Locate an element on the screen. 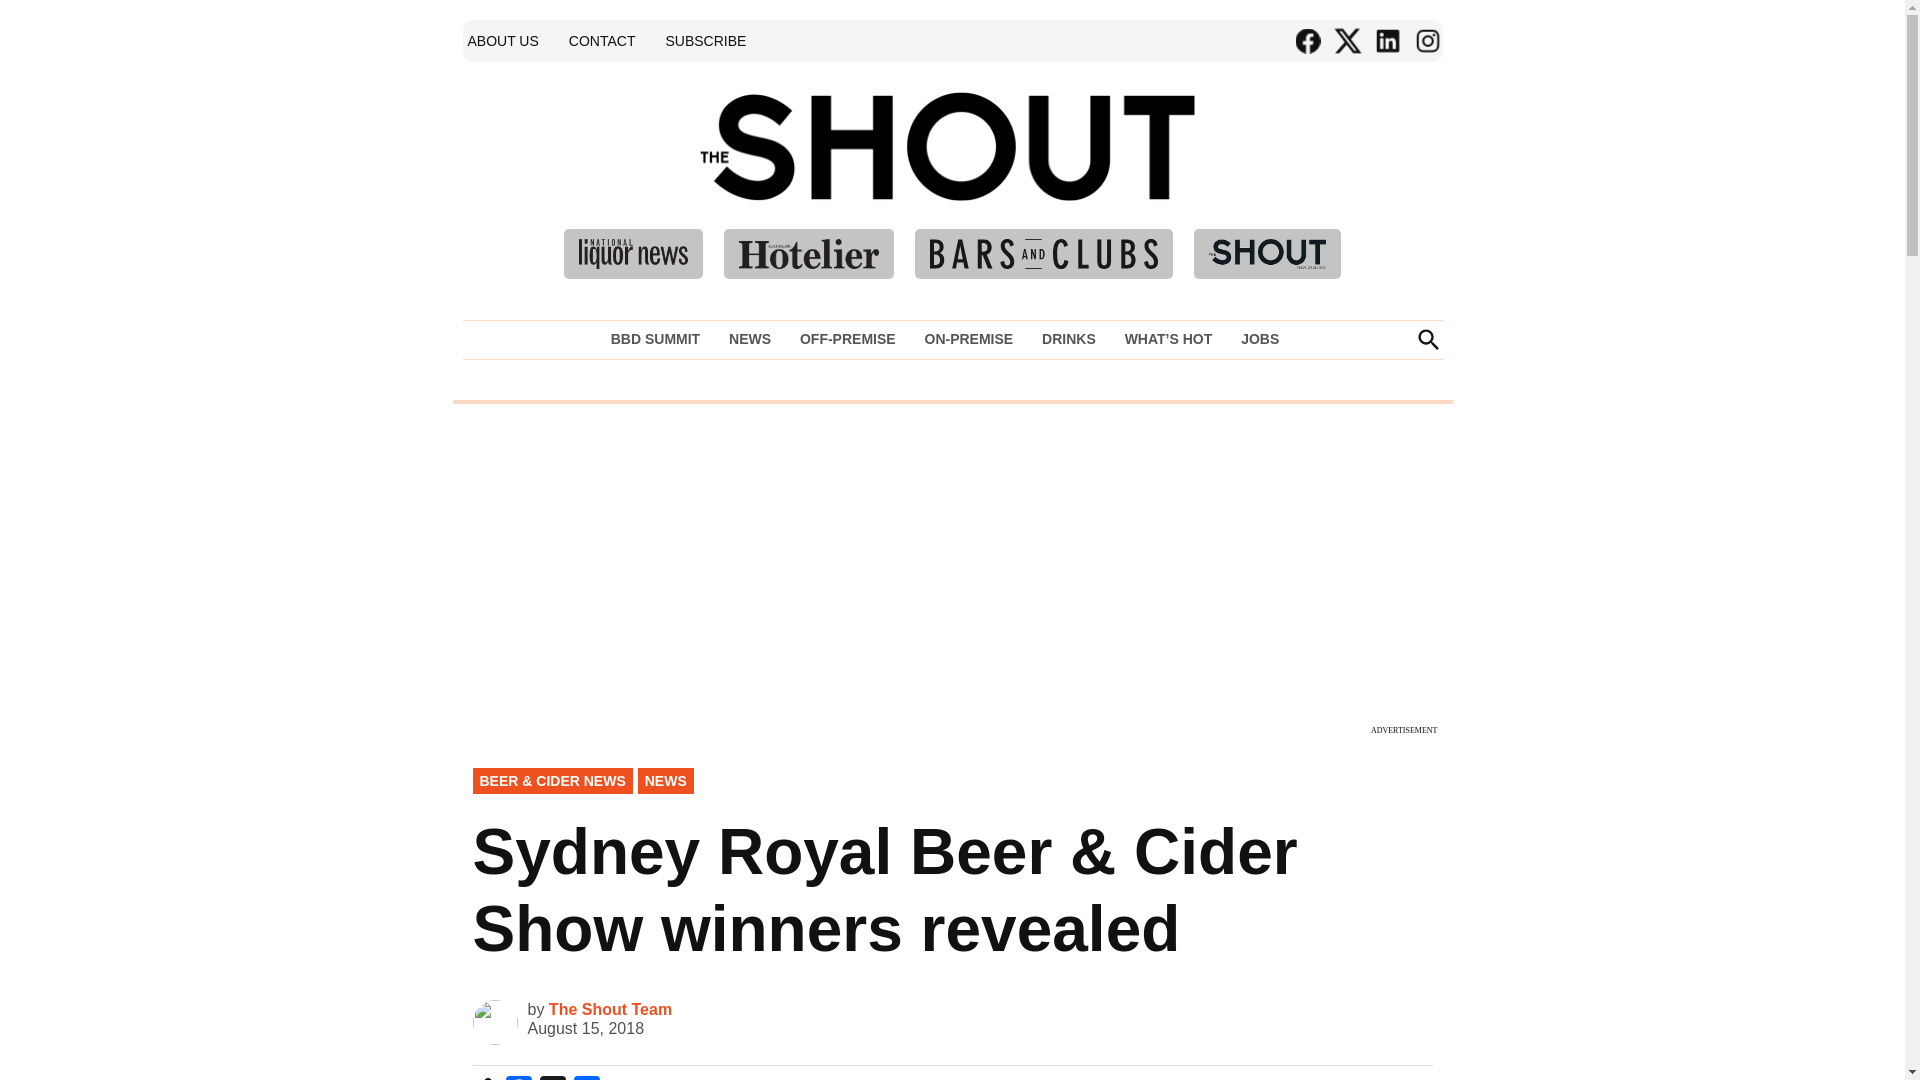 The image size is (1920, 1080). X is located at coordinates (552, 1078).